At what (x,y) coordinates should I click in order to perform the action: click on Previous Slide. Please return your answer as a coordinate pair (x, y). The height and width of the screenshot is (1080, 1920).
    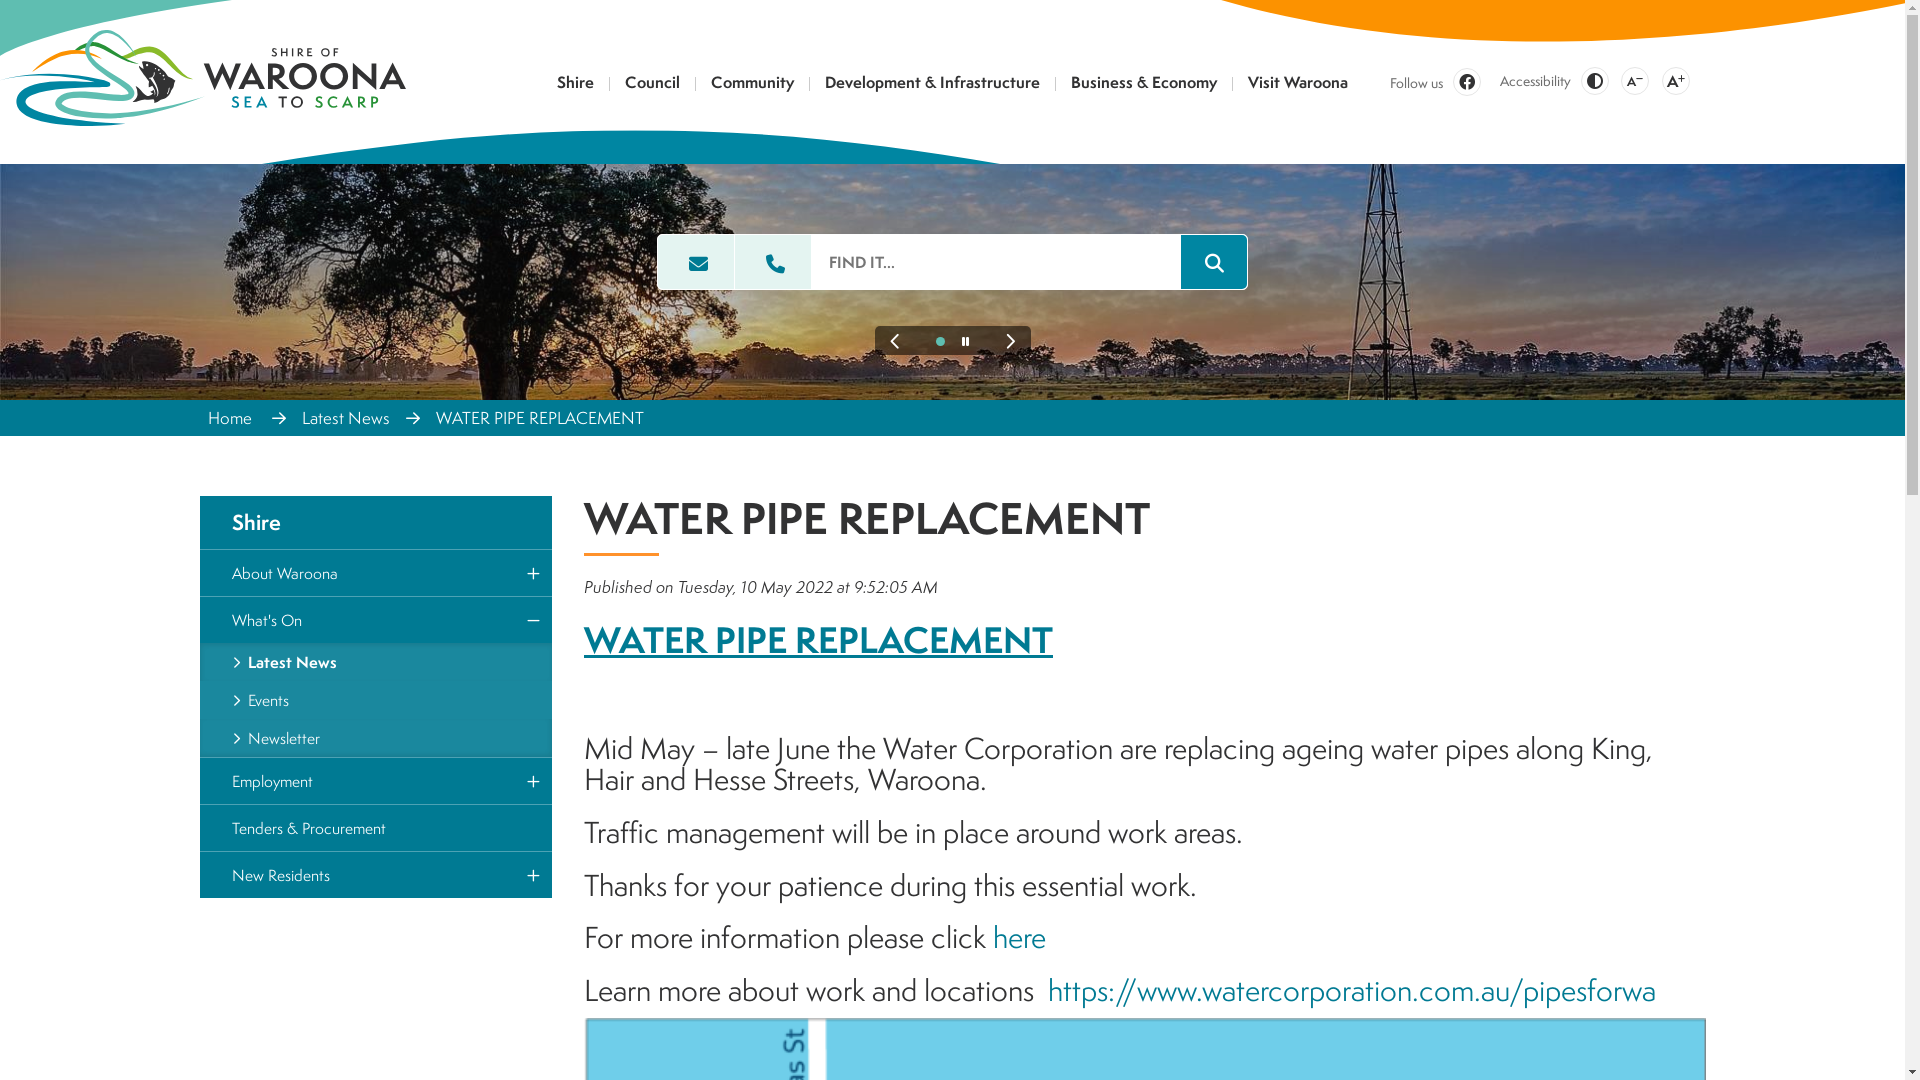
    Looking at the image, I should click on (894, 342).